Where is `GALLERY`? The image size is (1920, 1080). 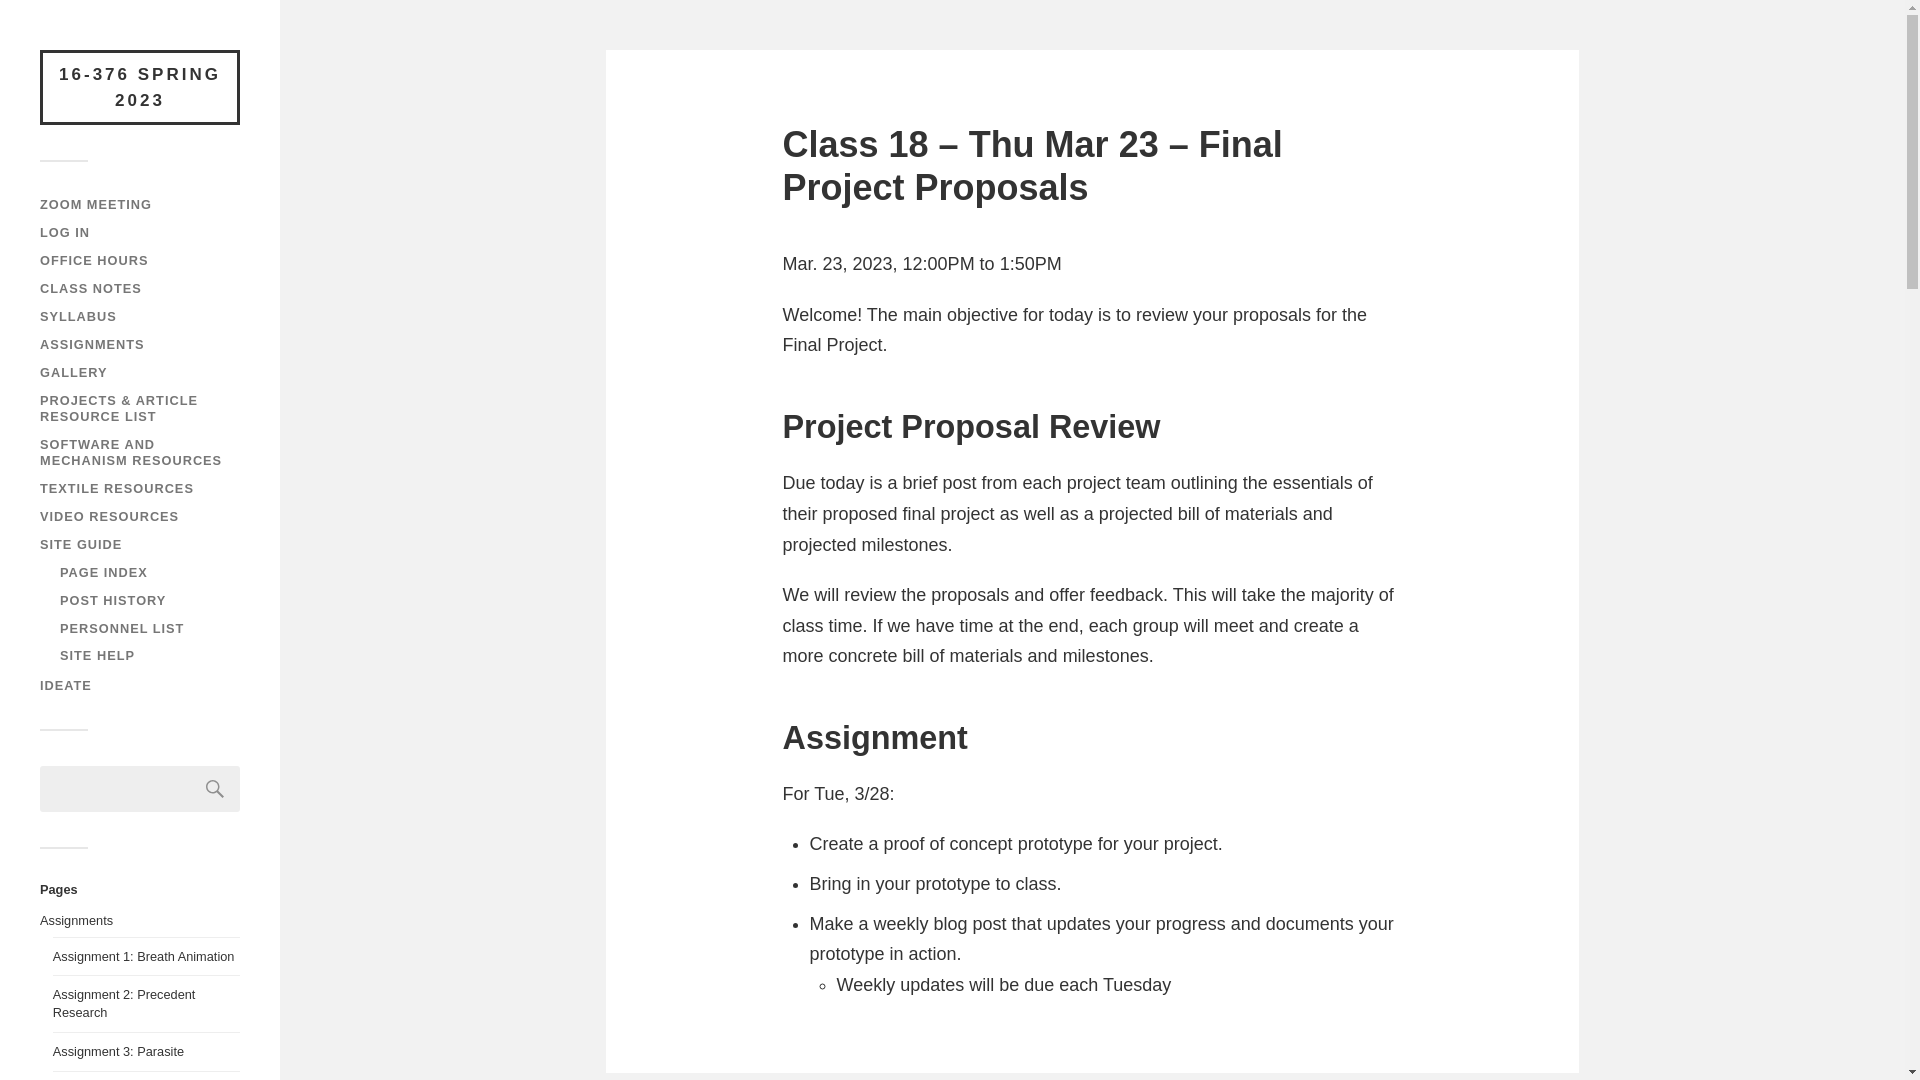
GALLERY is located at coordinates (74, 372).